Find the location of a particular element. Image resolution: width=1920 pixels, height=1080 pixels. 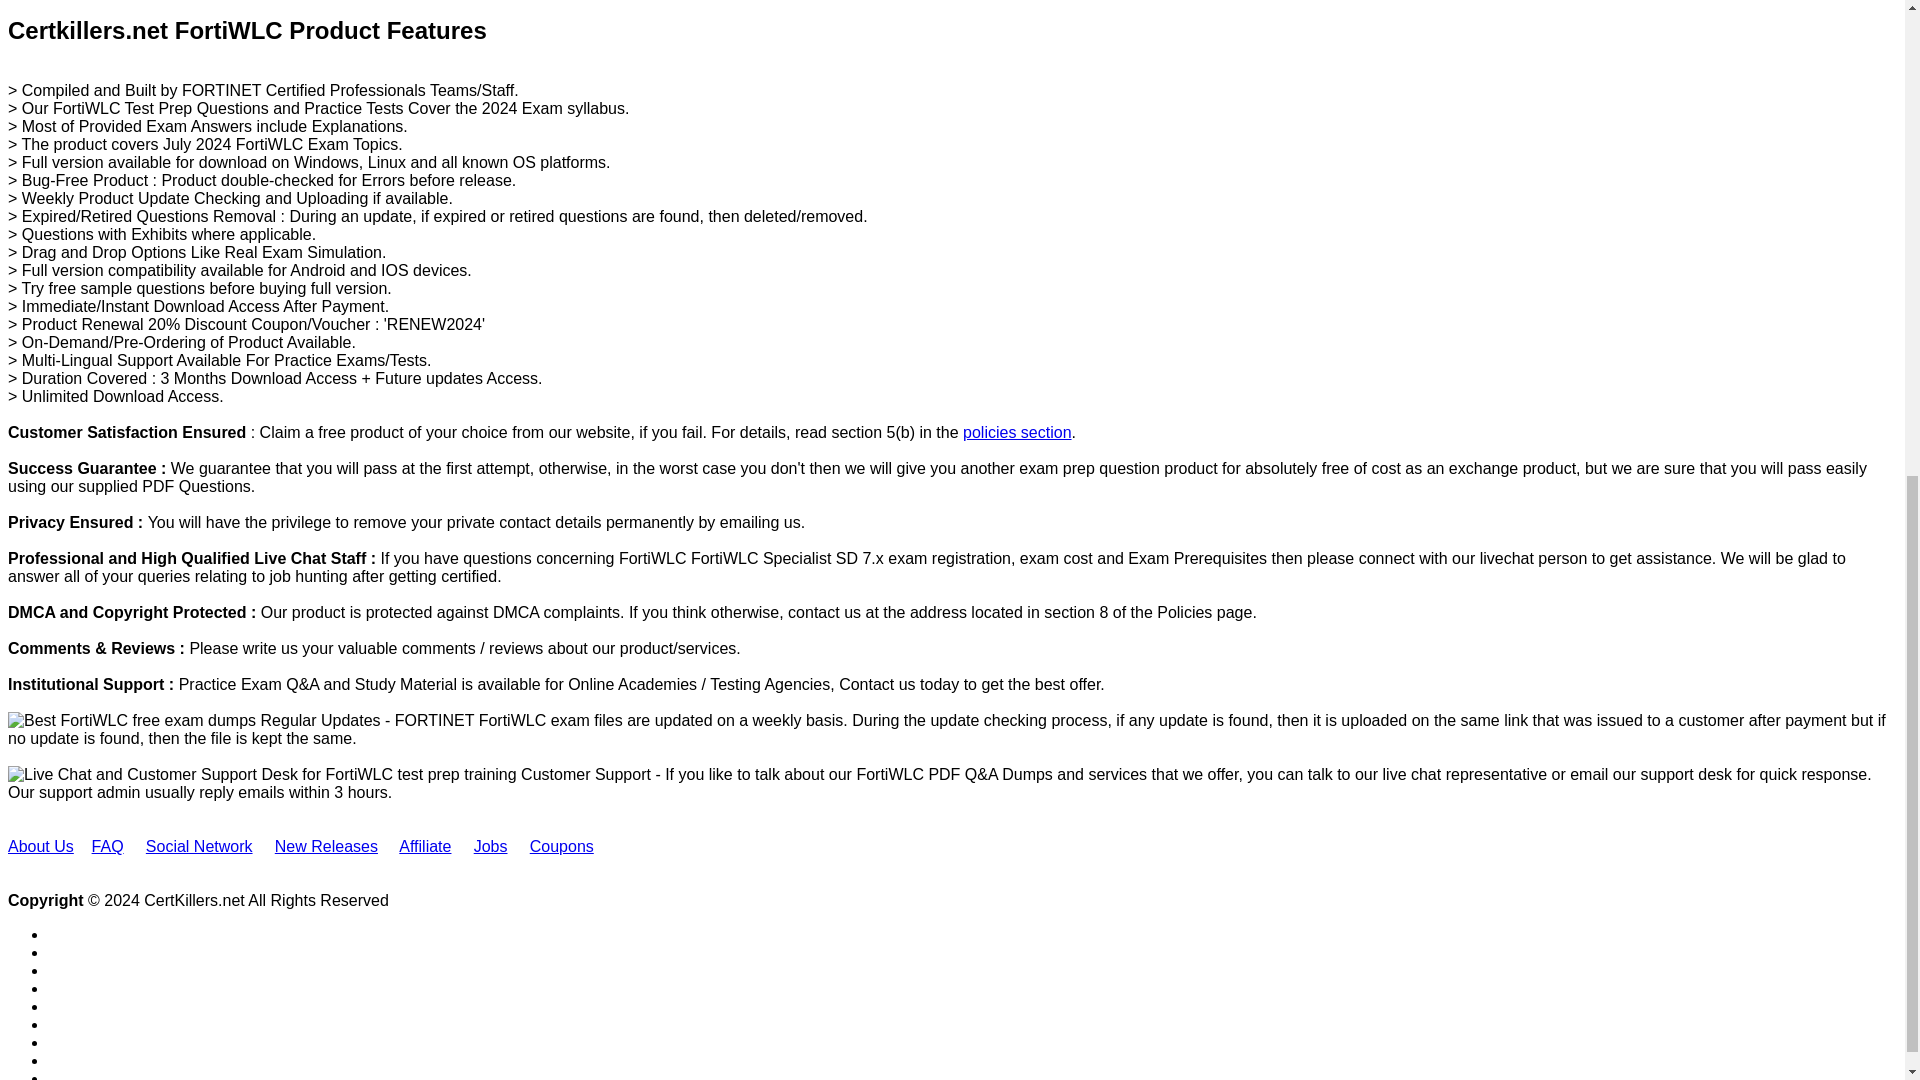

About Us is located at coordinates (40, 846).